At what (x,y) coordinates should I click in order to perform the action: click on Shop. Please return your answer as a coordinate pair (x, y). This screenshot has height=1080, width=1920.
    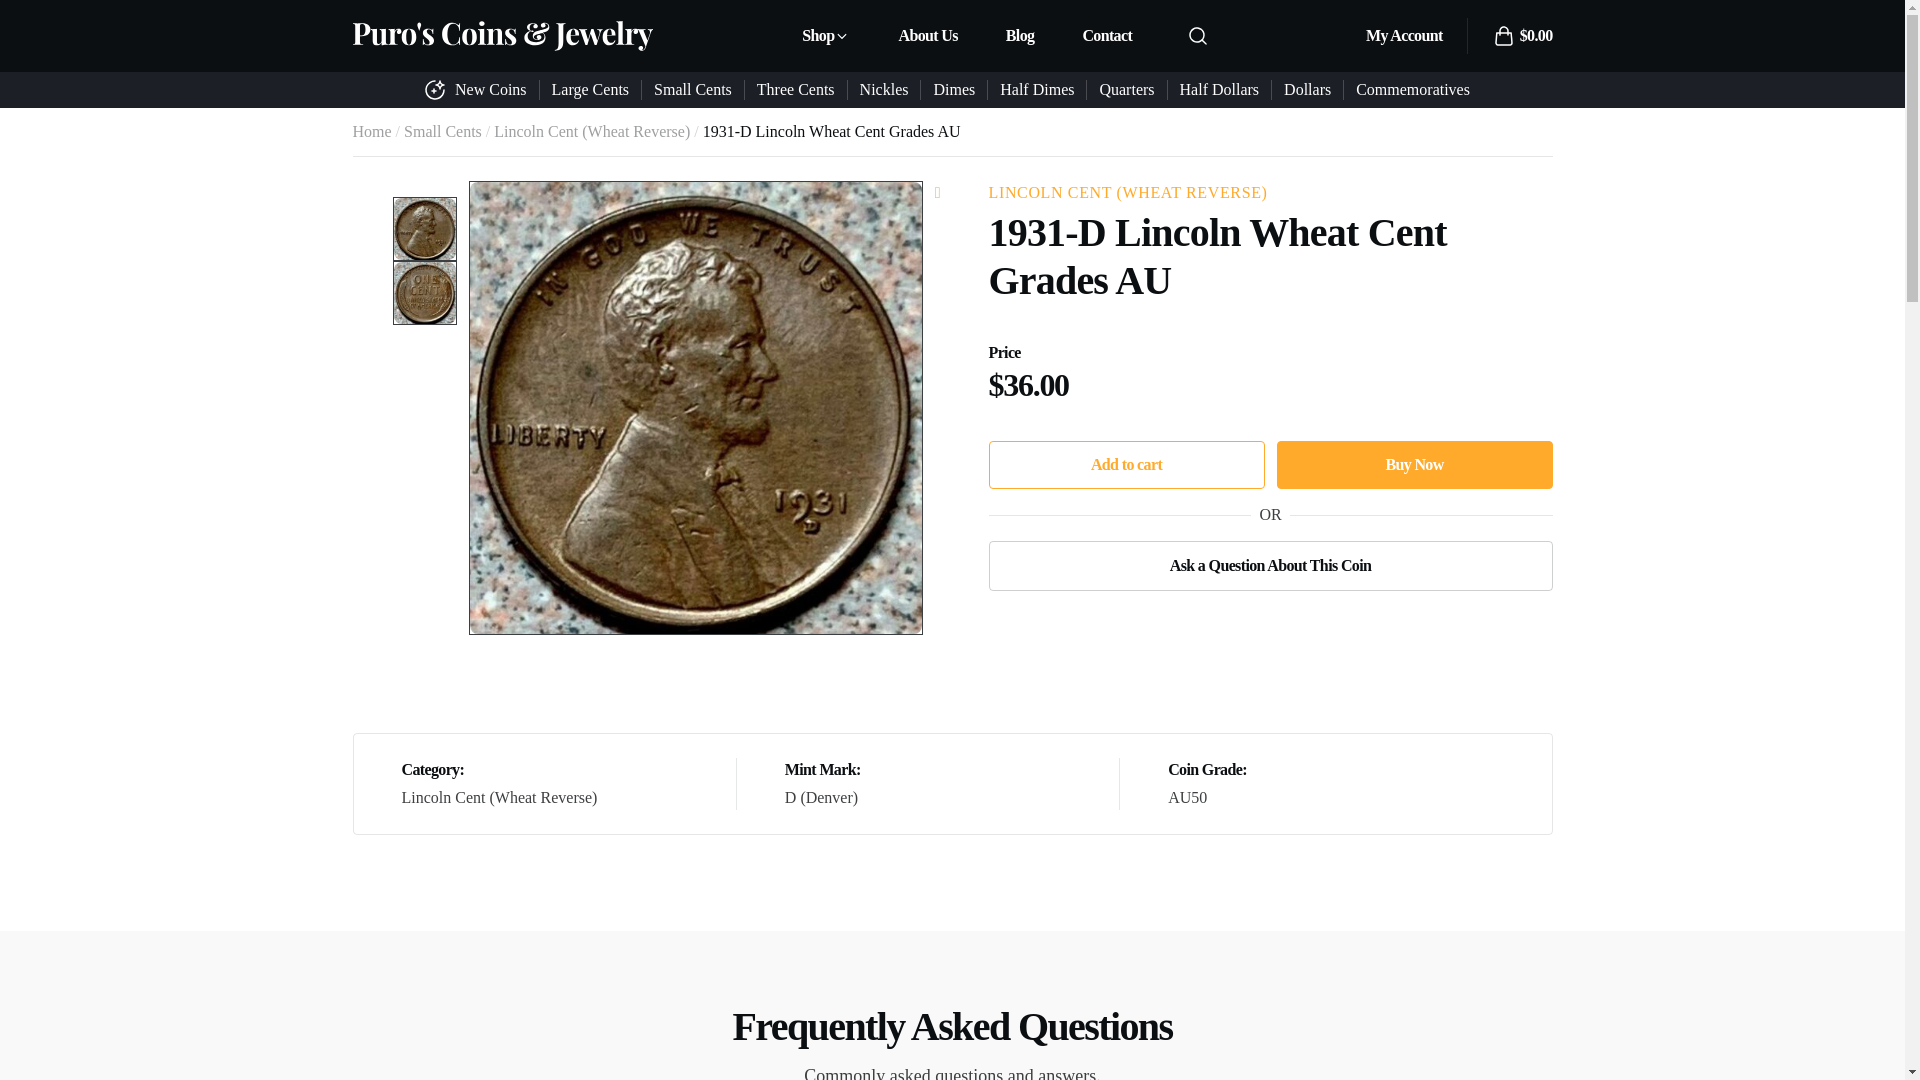
    Looking at the image, I should click on (826, 36).